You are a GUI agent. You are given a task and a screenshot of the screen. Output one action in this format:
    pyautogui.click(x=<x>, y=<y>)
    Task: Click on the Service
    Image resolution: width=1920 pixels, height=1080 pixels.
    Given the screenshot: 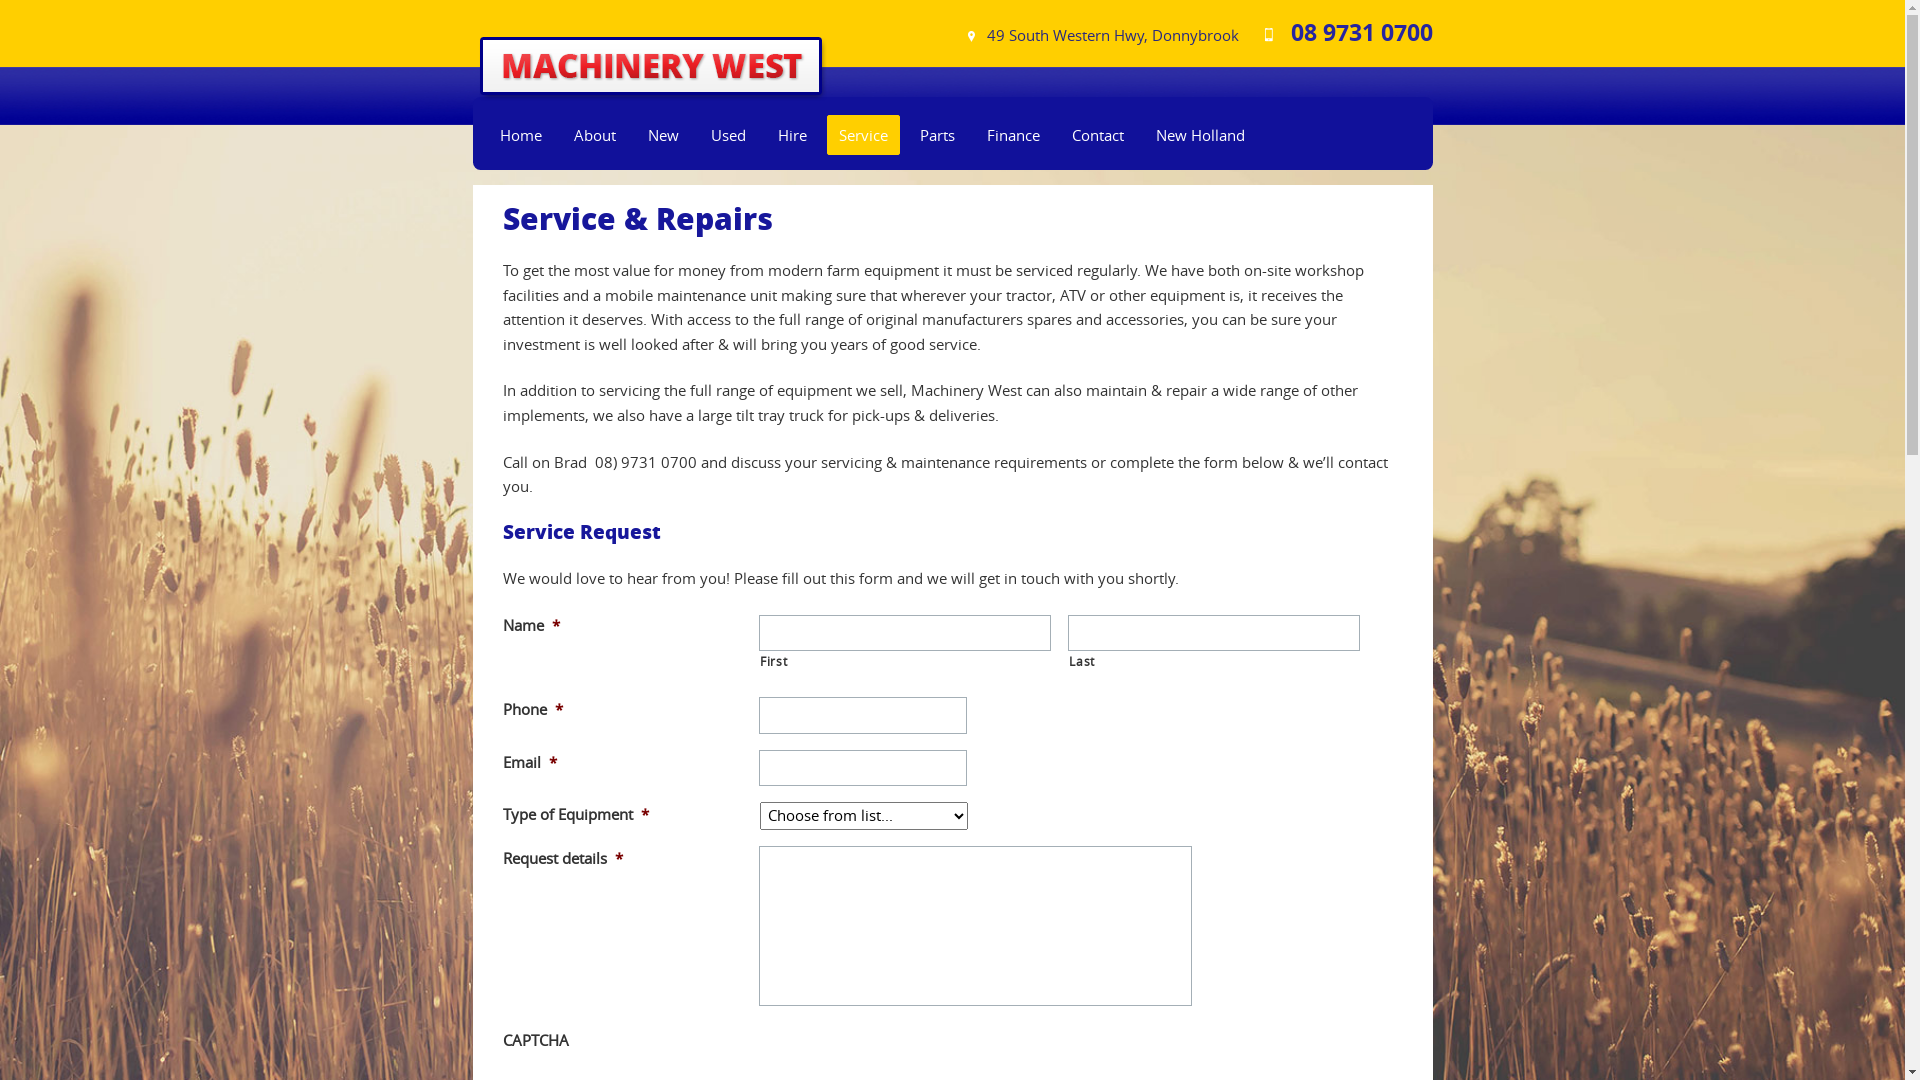 What is the action you would take?
    pyautogui.click(x=863, y=135)
    